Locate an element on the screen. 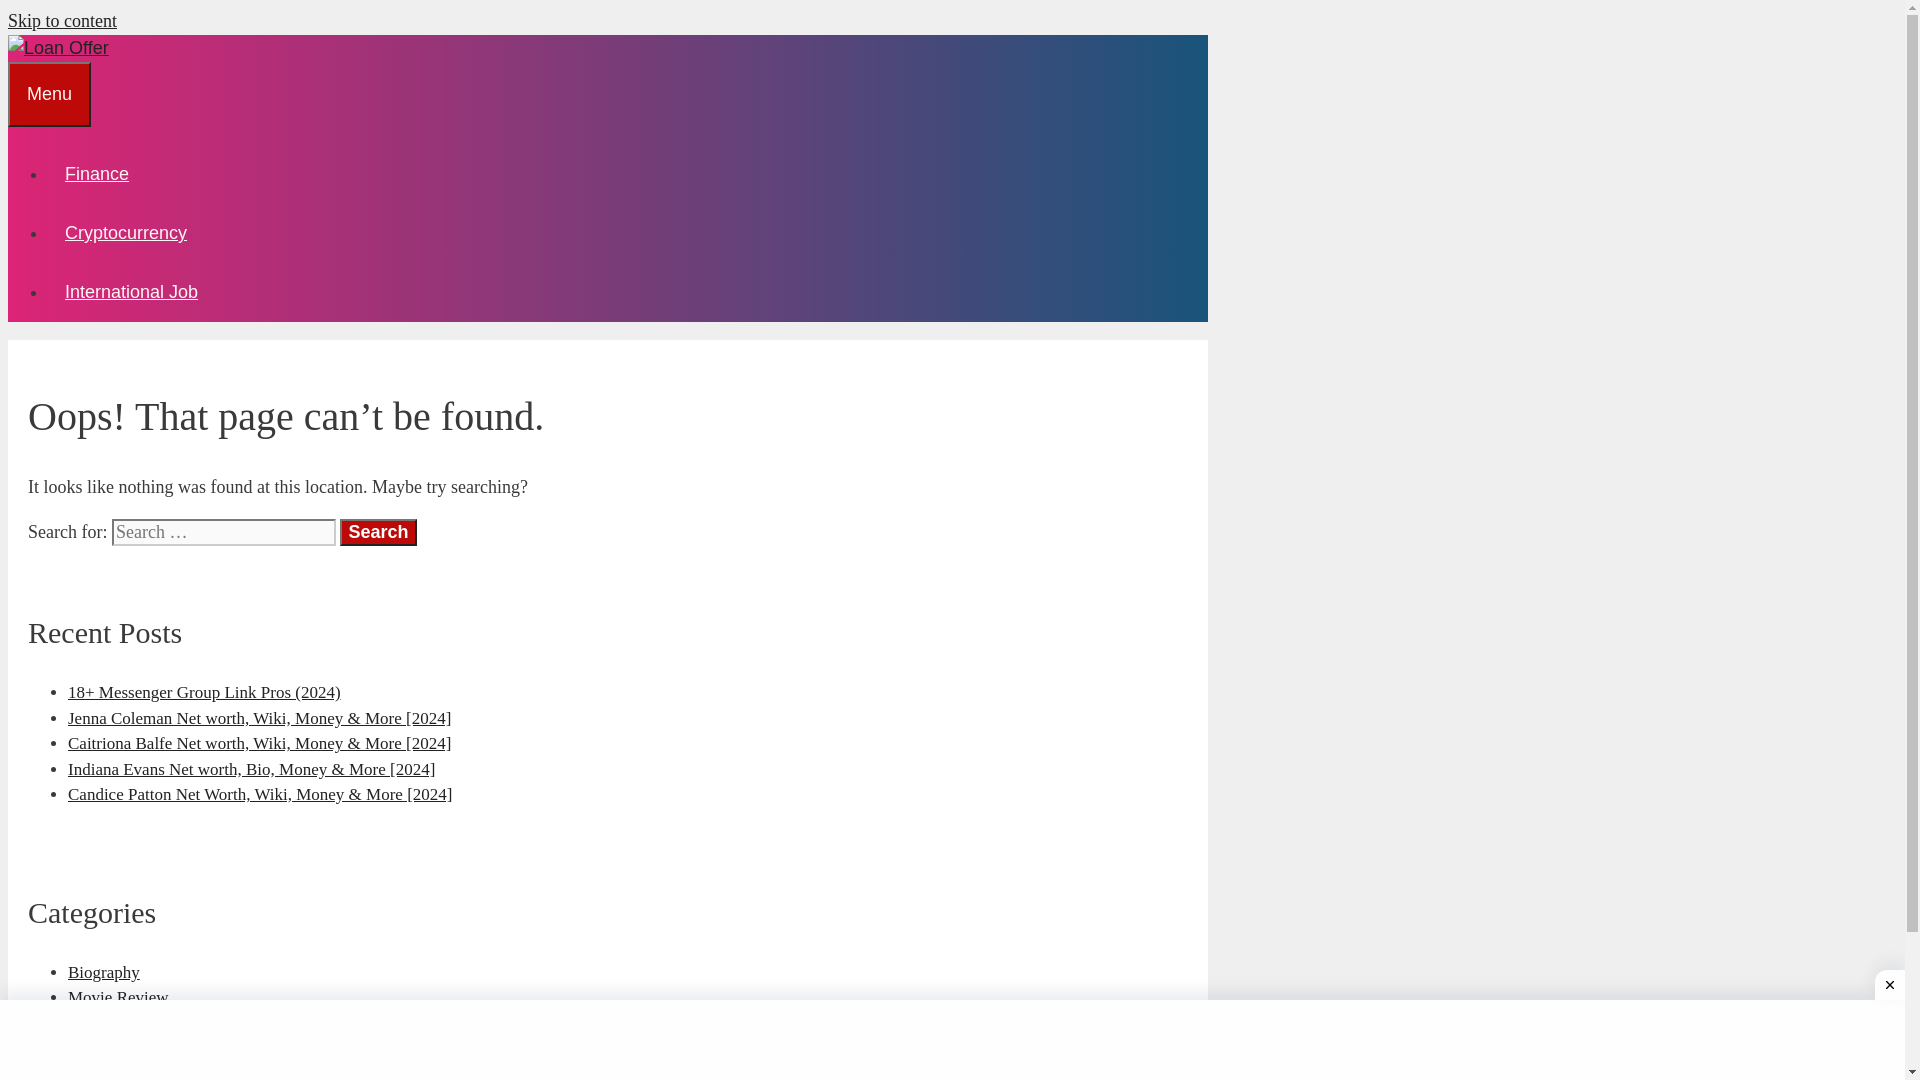 The image size is (1920, 1080). Menu is located at coordinates (50, 94).